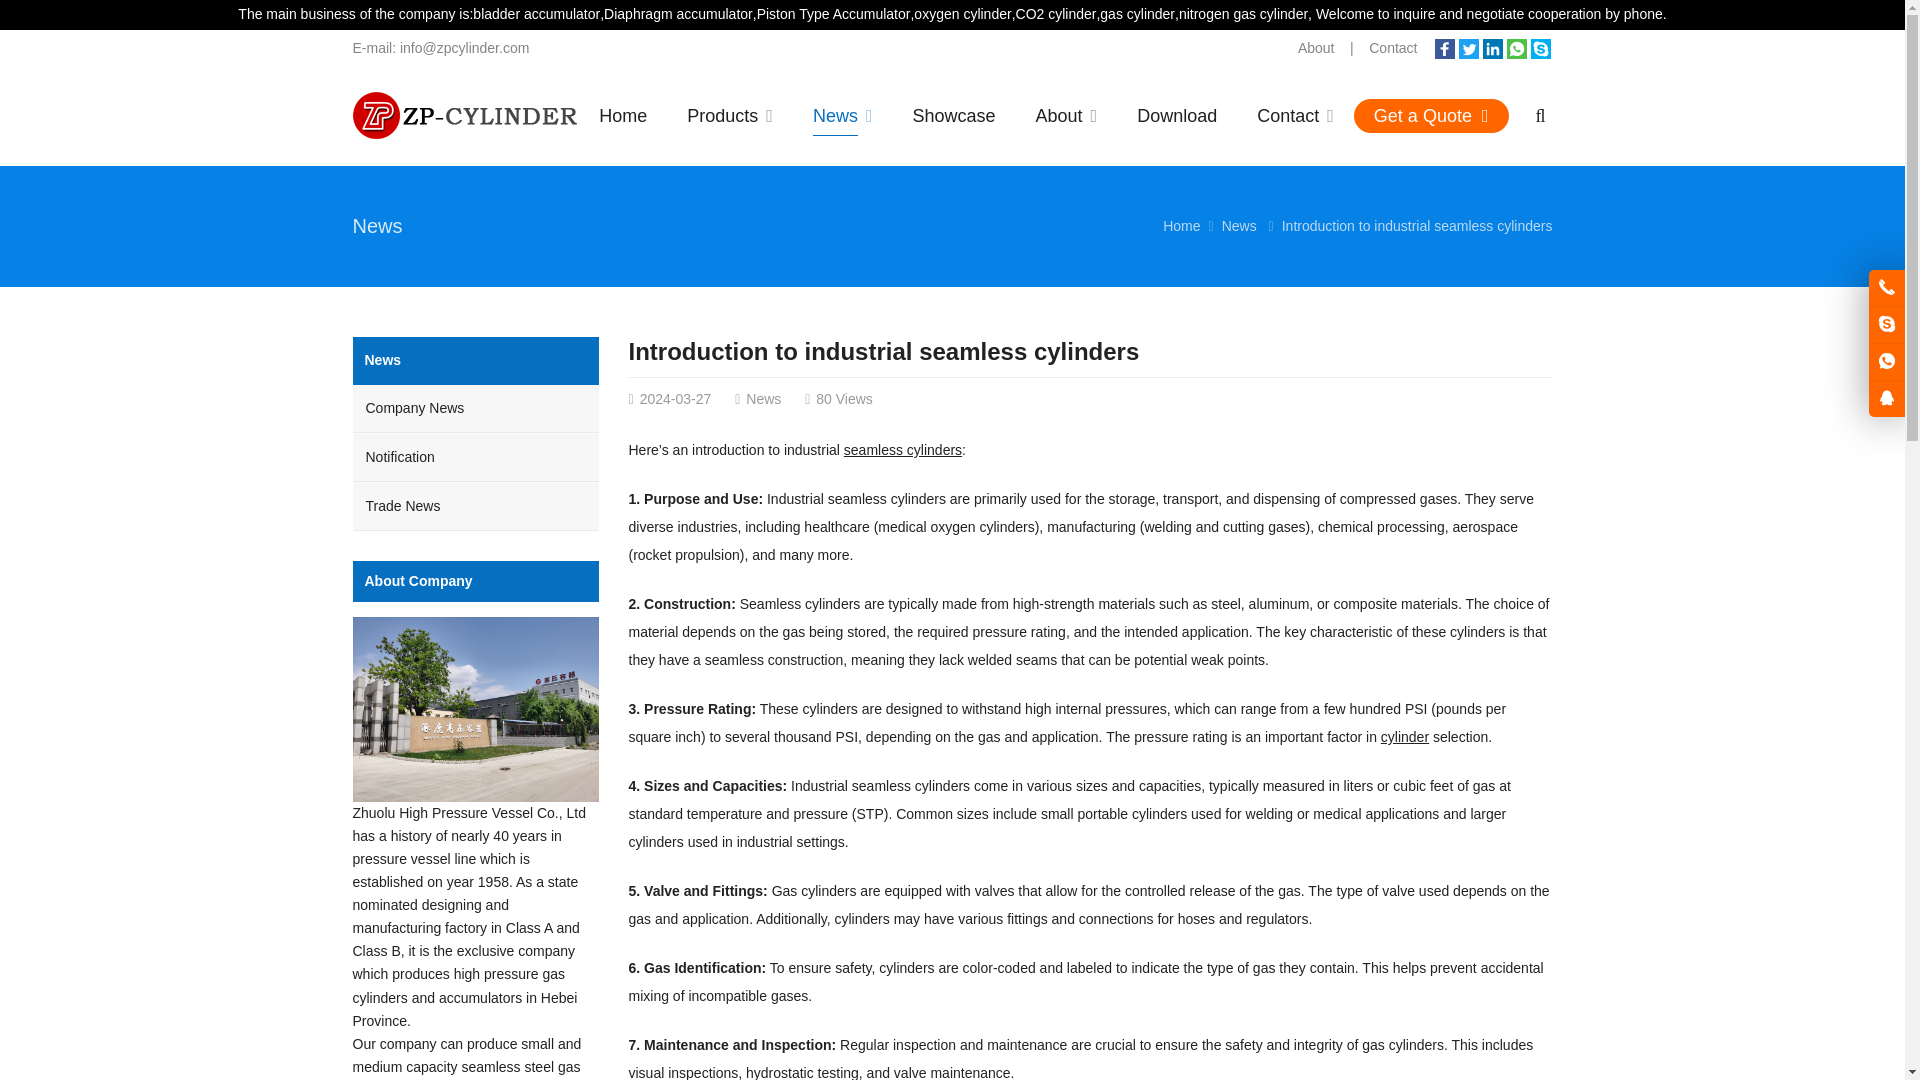 This screenshot has height=1080, width=1920. What do you see at coordinates (536, 14) in the screenshot?
I see `bladder accumulator` at bounding box center [536, 14].